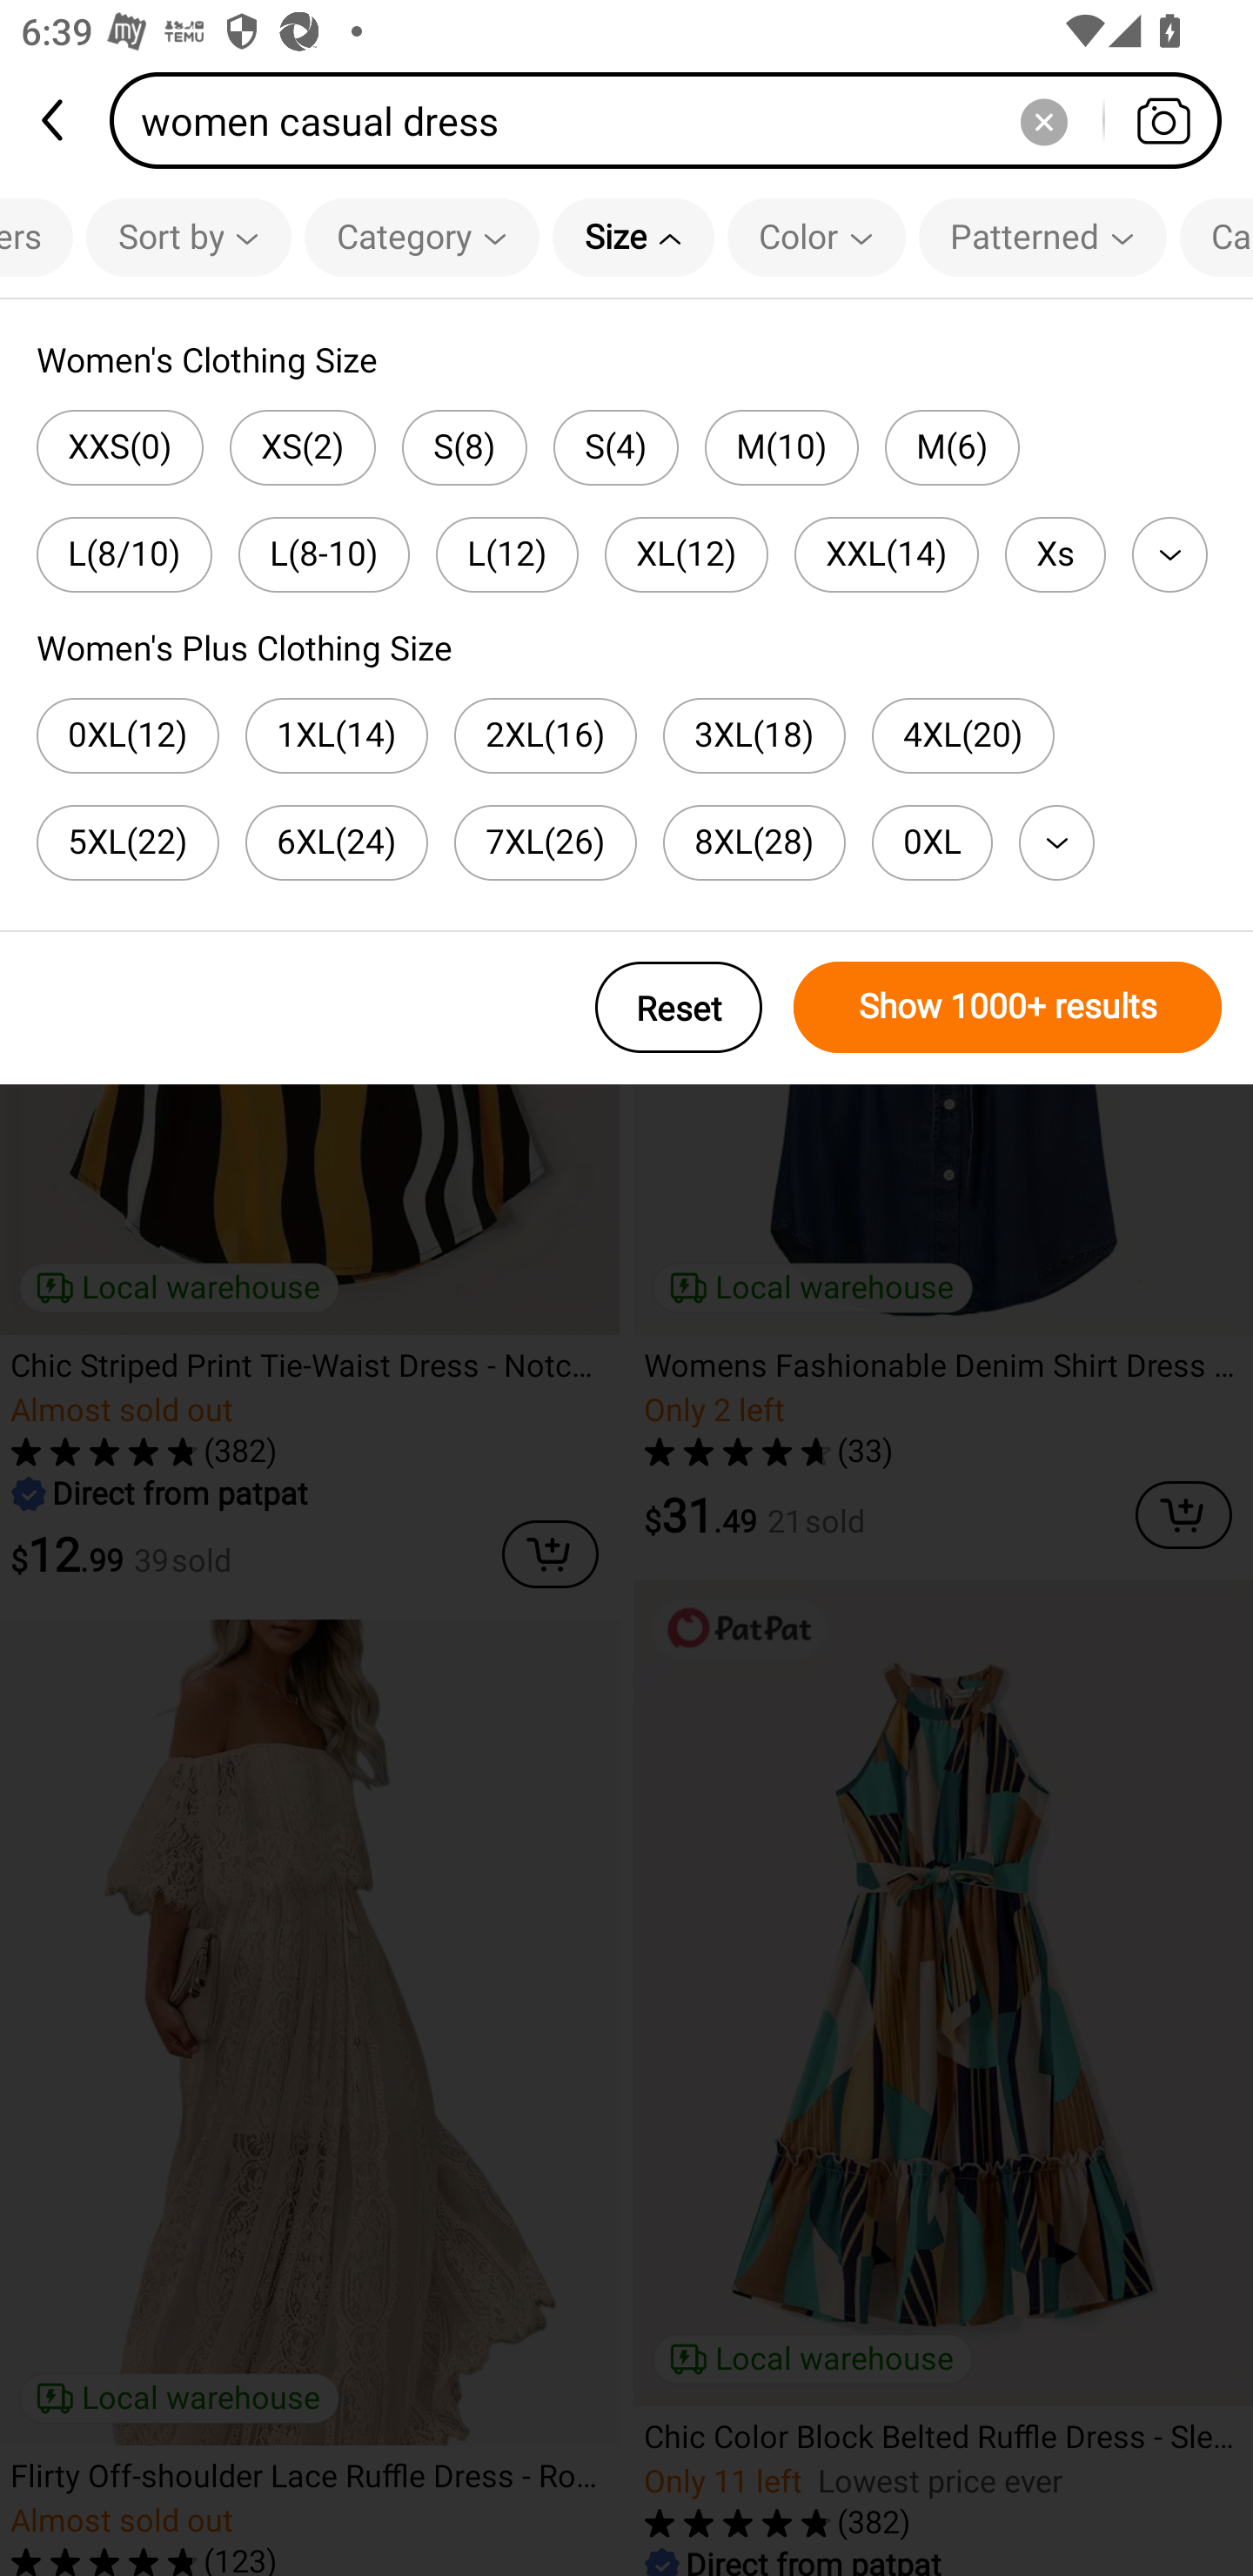 Image resolution: width=1253 pixels, height=2576 pixels. What do you see at coordinates (303, 447) in the screenshot?
I see `XS(2)` at bounding box center [303, 447].